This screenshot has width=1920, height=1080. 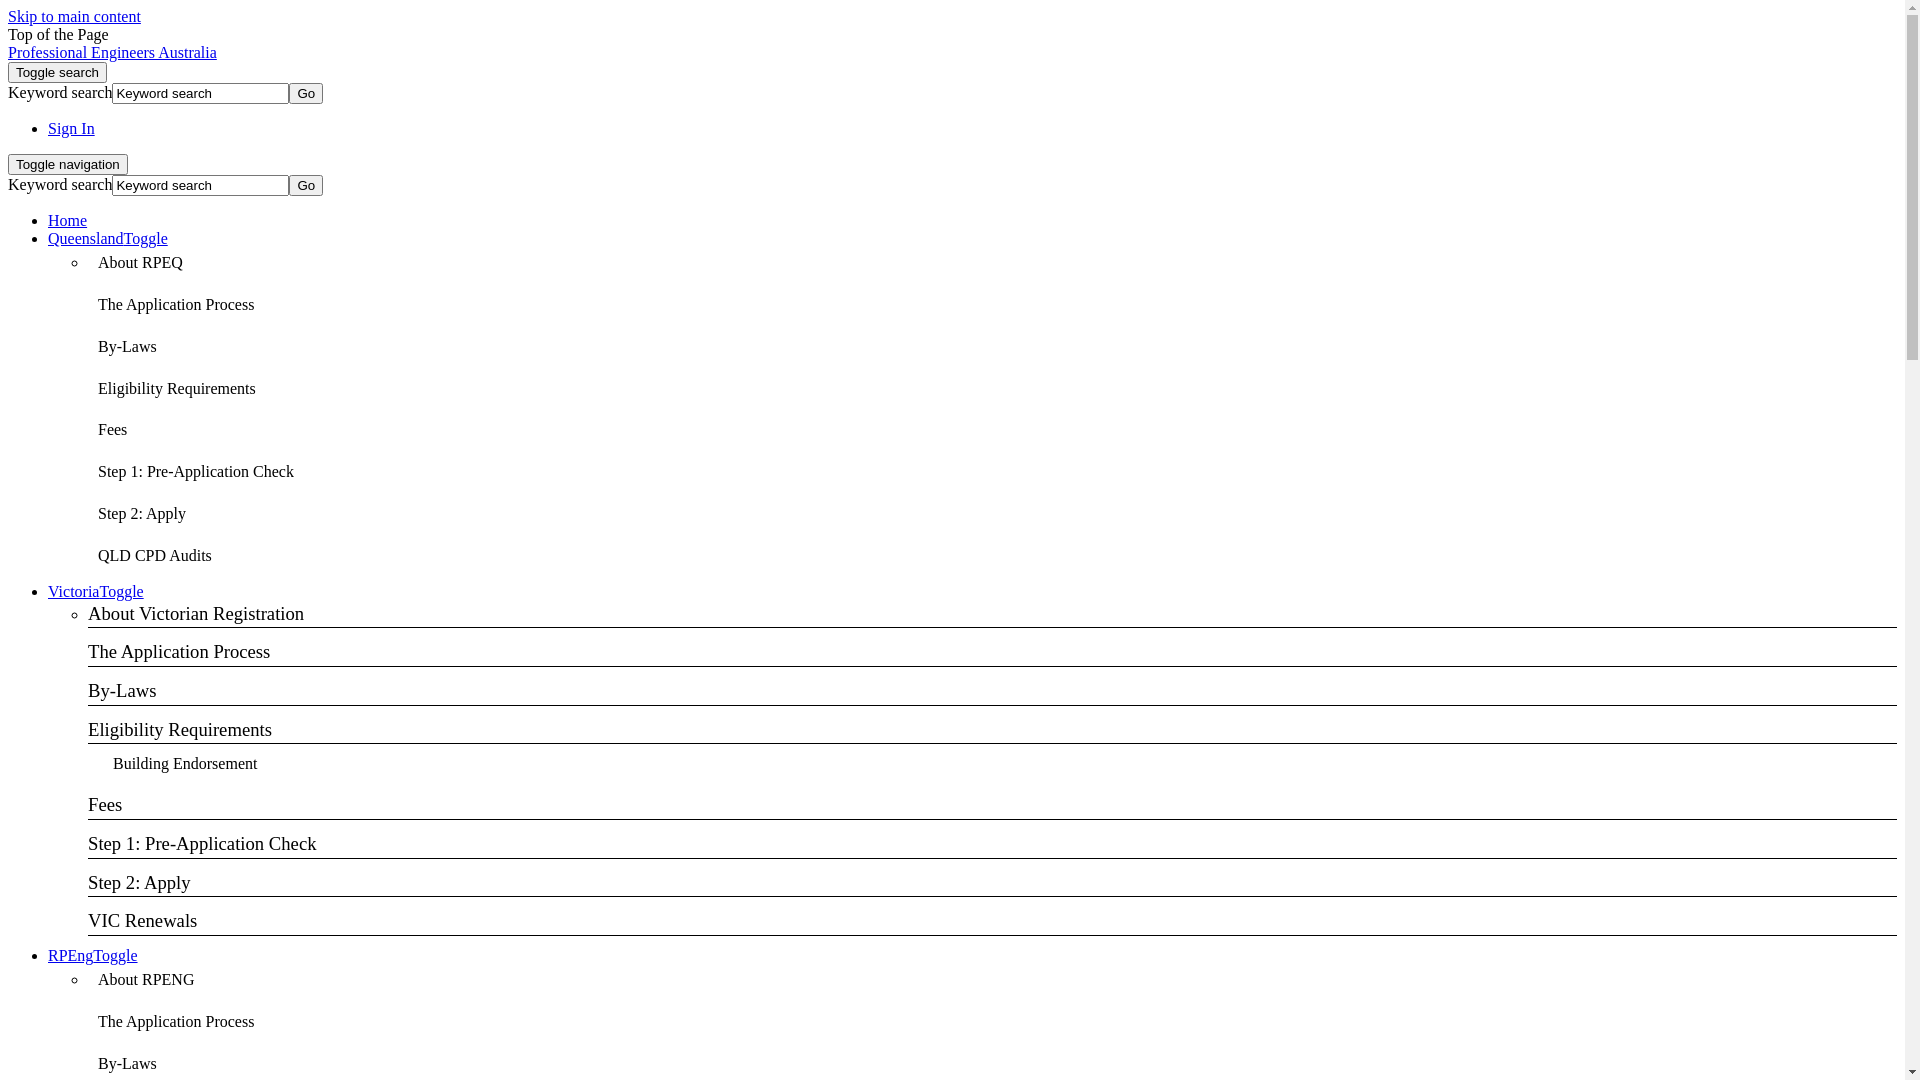 I want to click on Go, so click(x=306, y=94).